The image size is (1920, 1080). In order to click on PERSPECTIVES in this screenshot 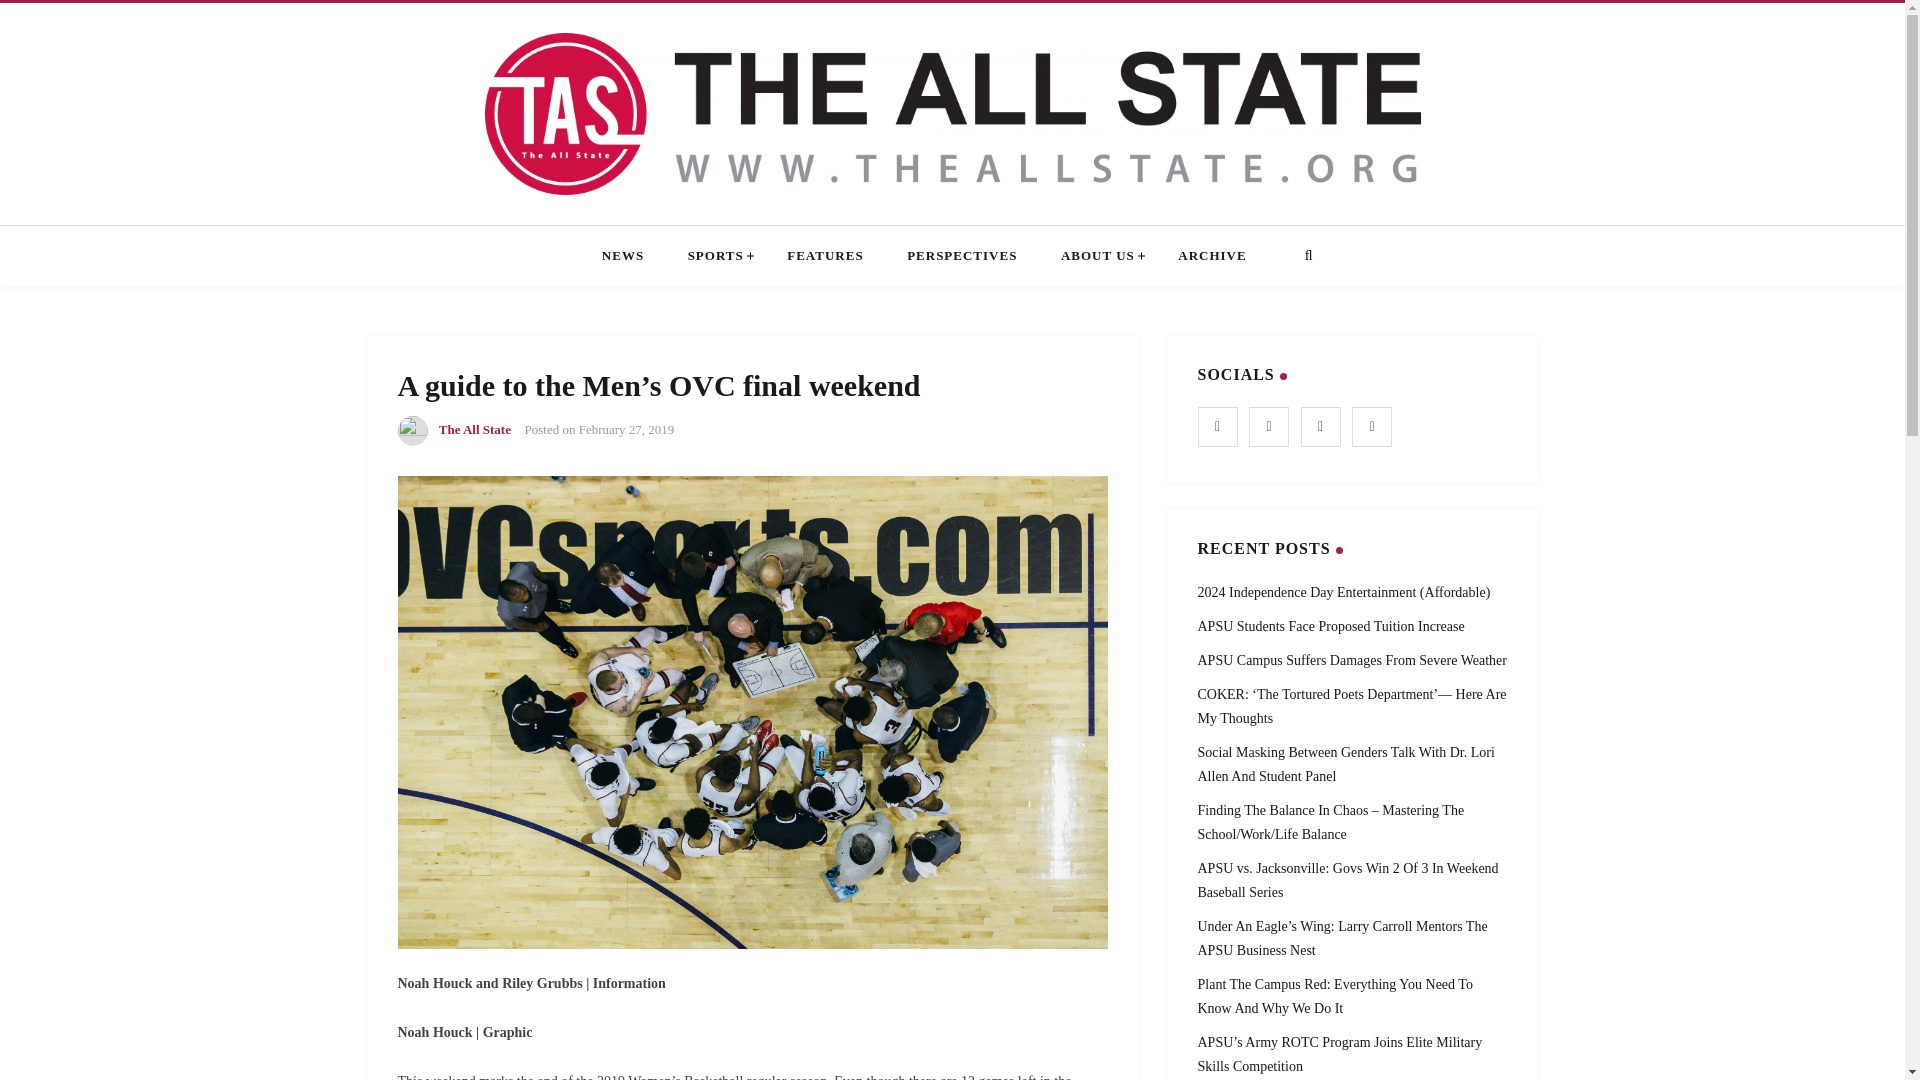, I will do `click(962, 256)`.